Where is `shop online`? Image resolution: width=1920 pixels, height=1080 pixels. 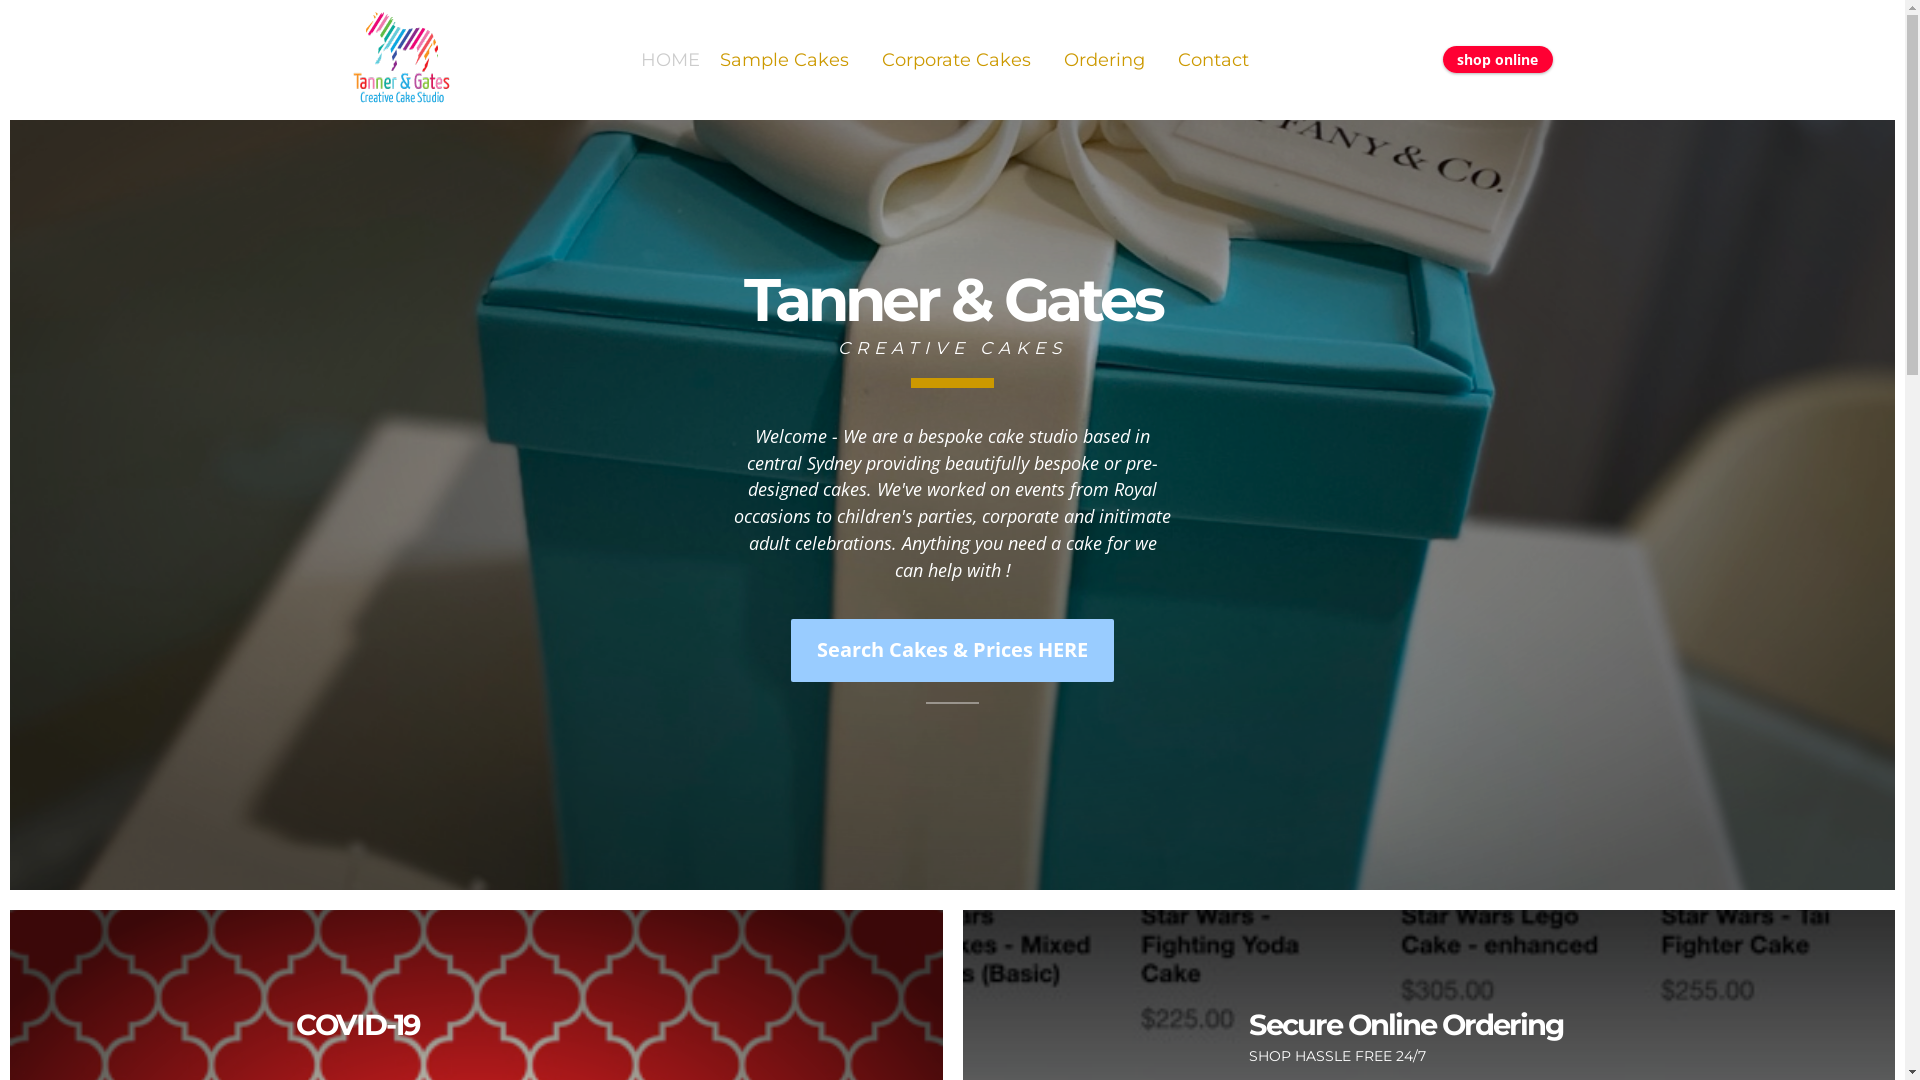
shop online is located at coordinates (1498, 60).